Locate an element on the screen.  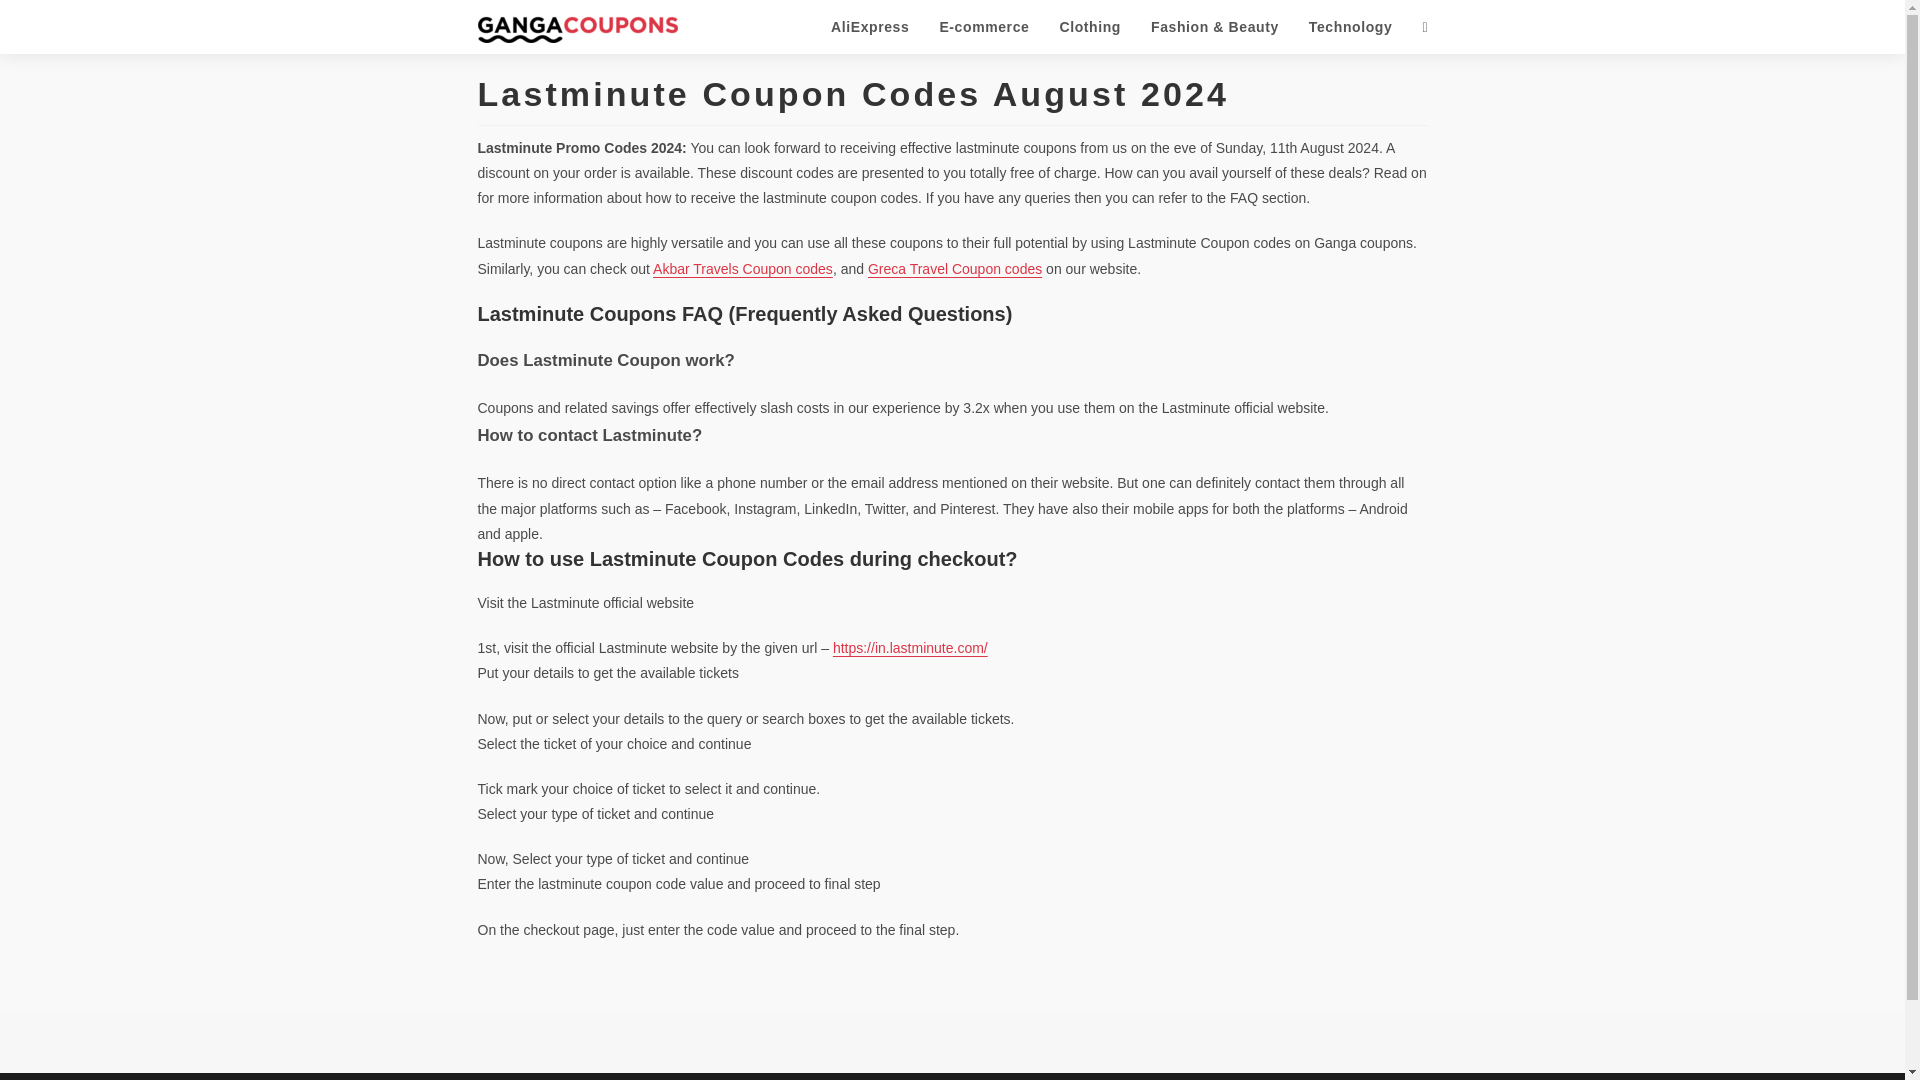
Technology is located at coordinates (1350, 27).